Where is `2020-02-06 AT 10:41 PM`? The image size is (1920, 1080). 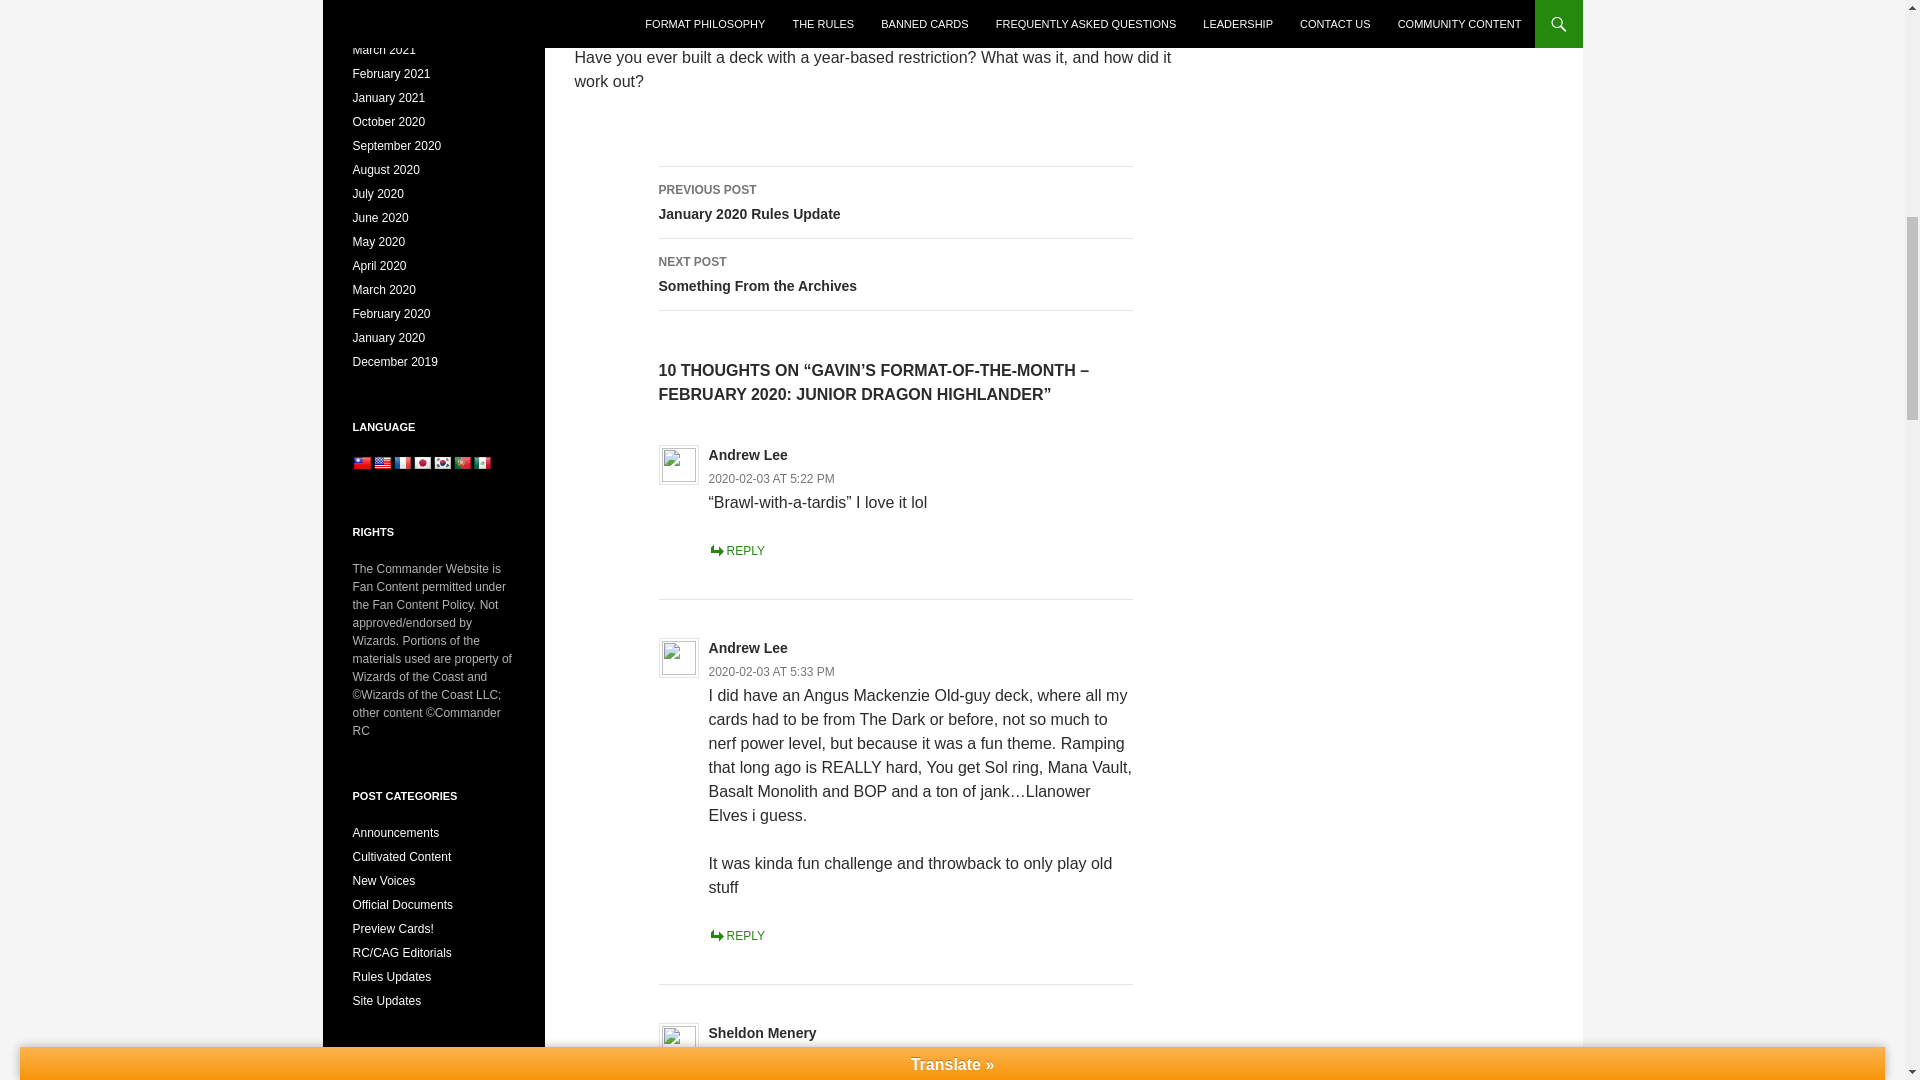
2020-02-06 AT 10:41 PM is located at coordinates (775, 1056).